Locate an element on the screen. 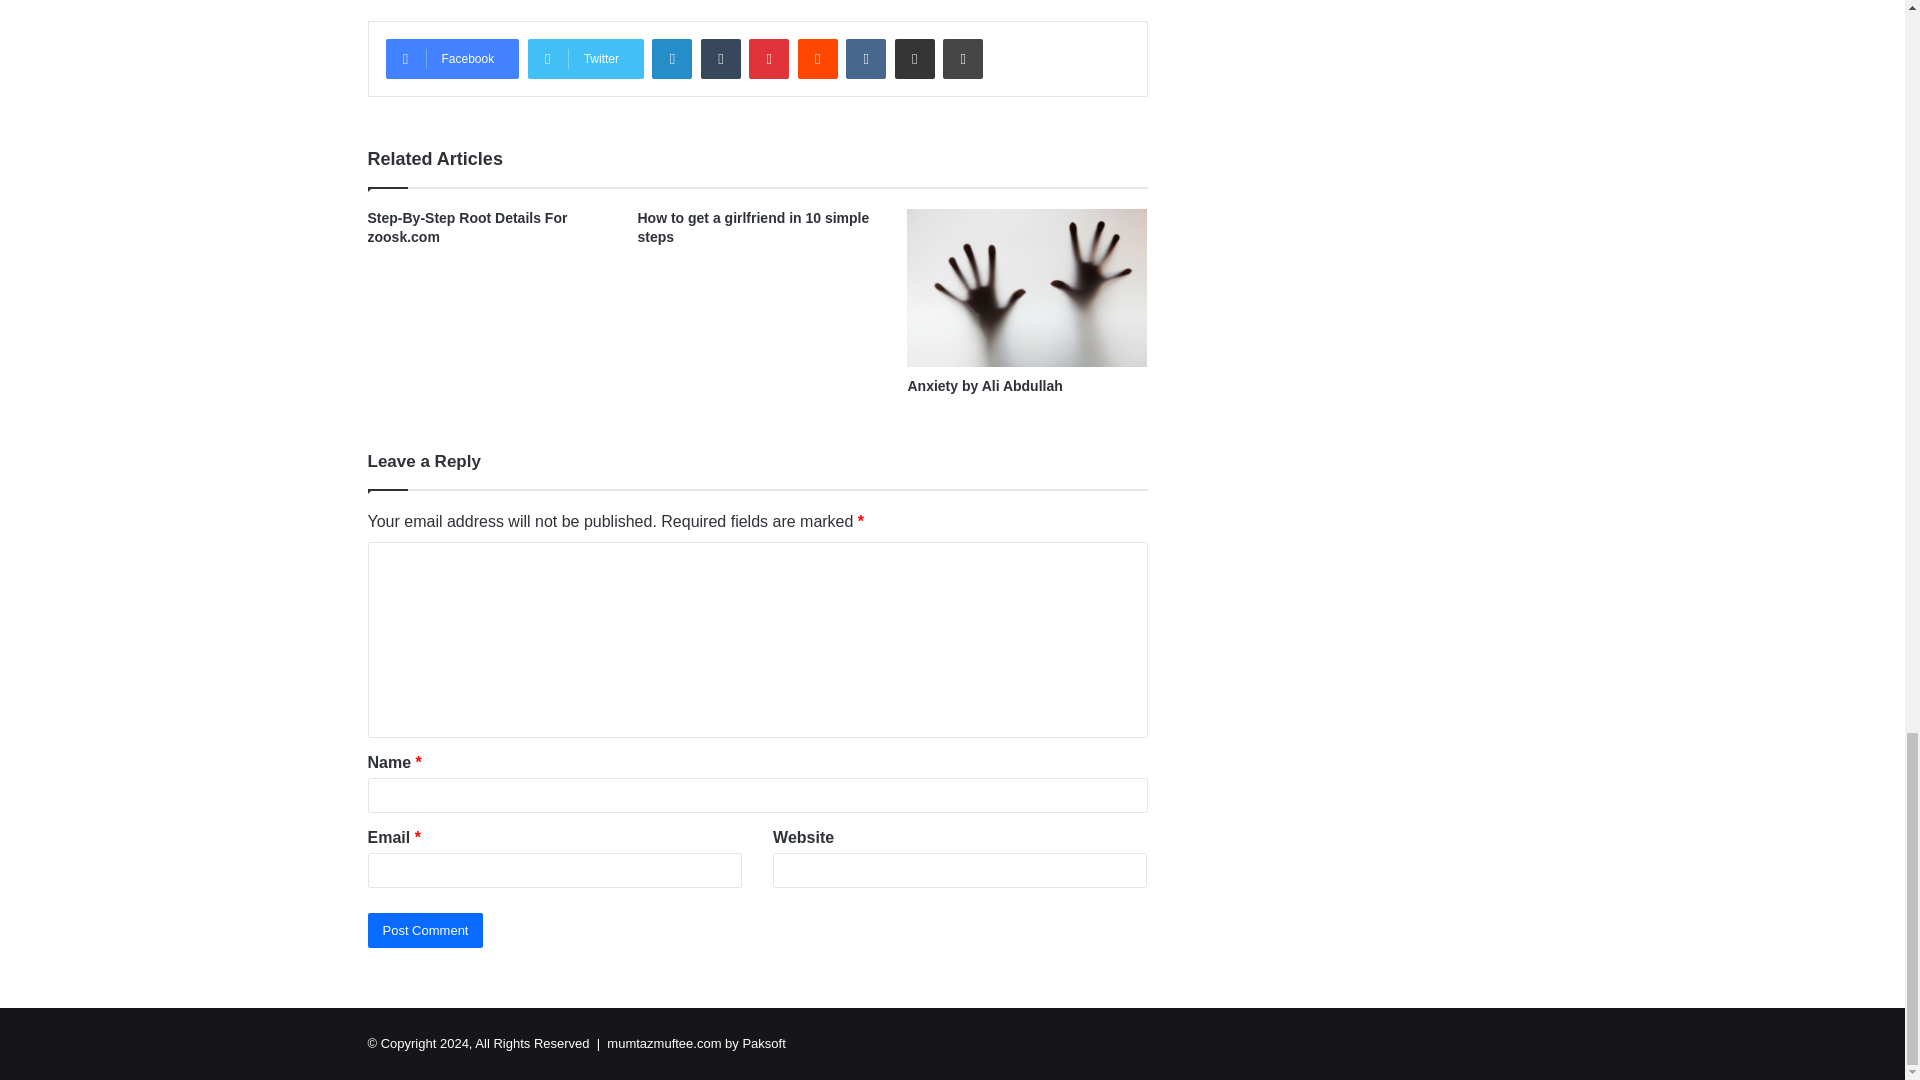 The width and height of the screenshot is (1920, 1080). Tumblr is located at coordinates (720, 58).